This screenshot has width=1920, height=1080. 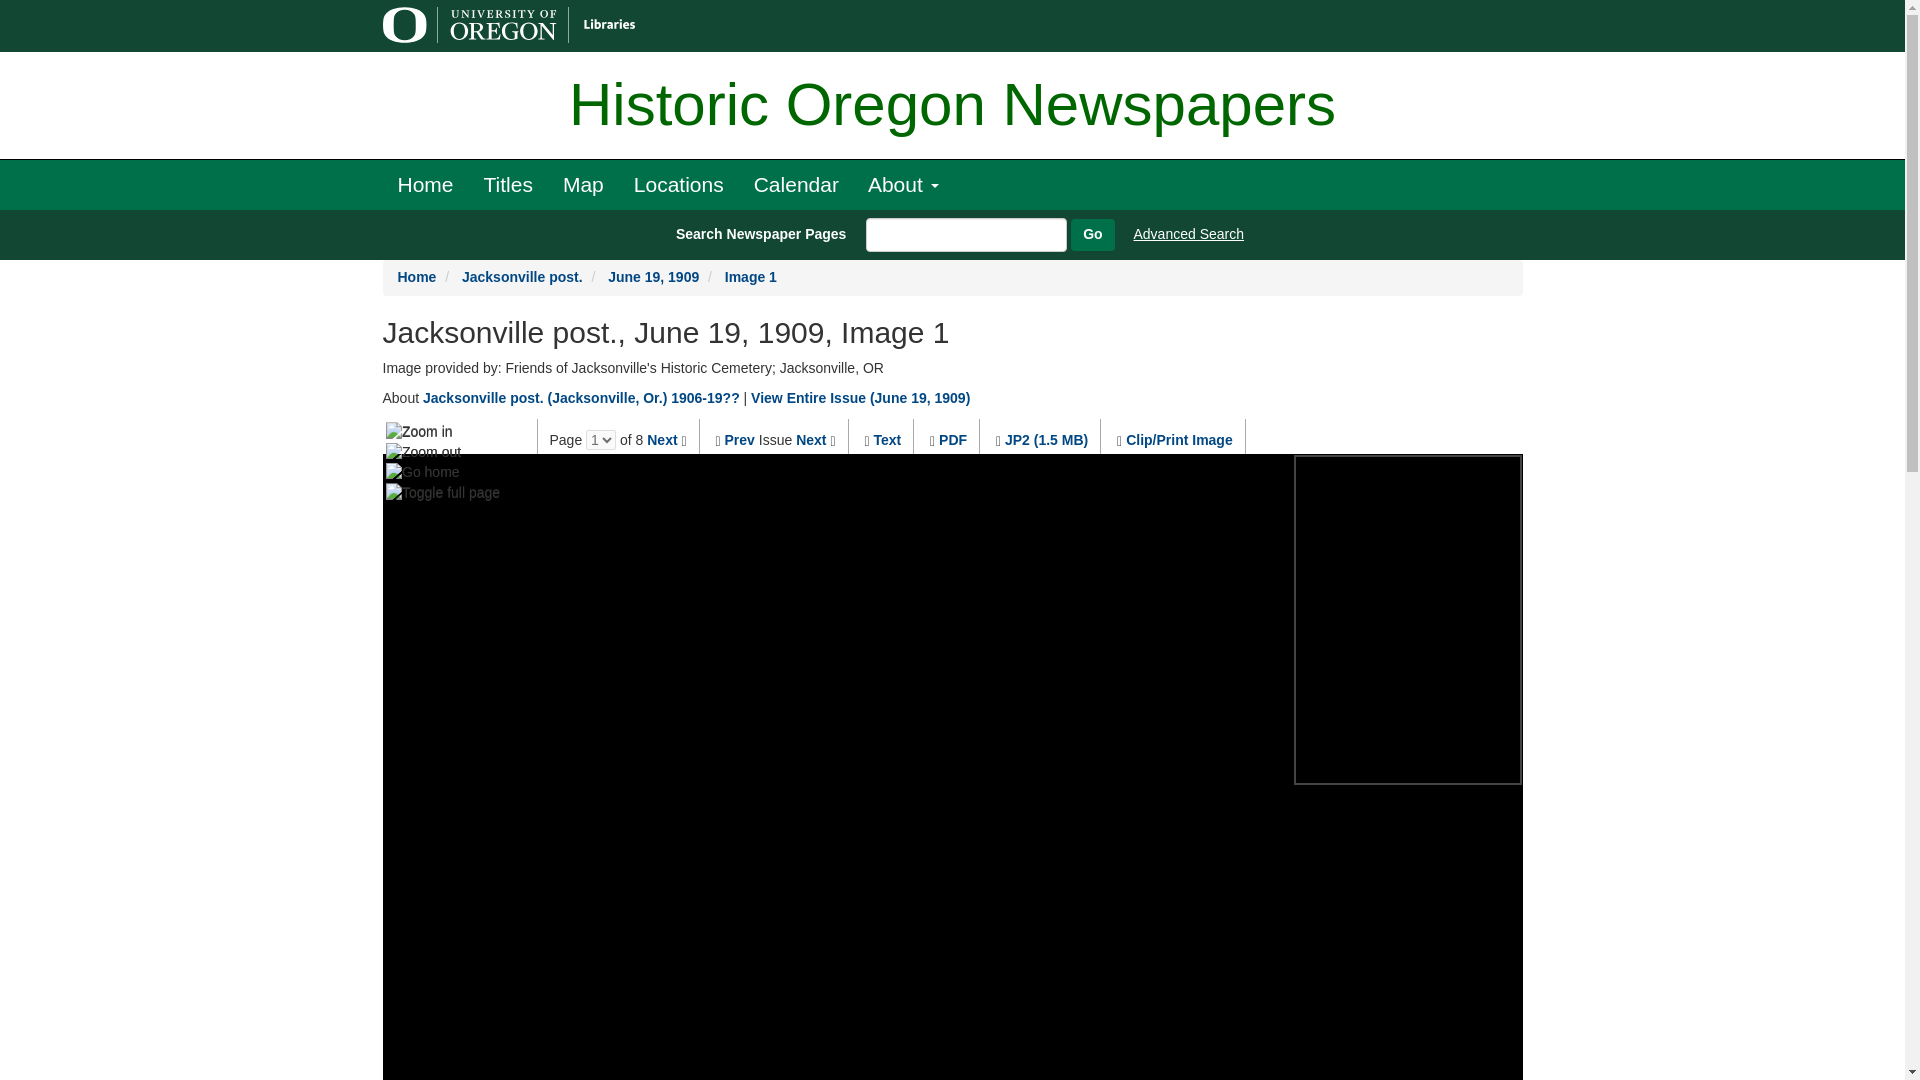 What do you see at coordinates (442, 492) in the screenshot?
I see `Toggle full page` at bounding box center [442, 492].